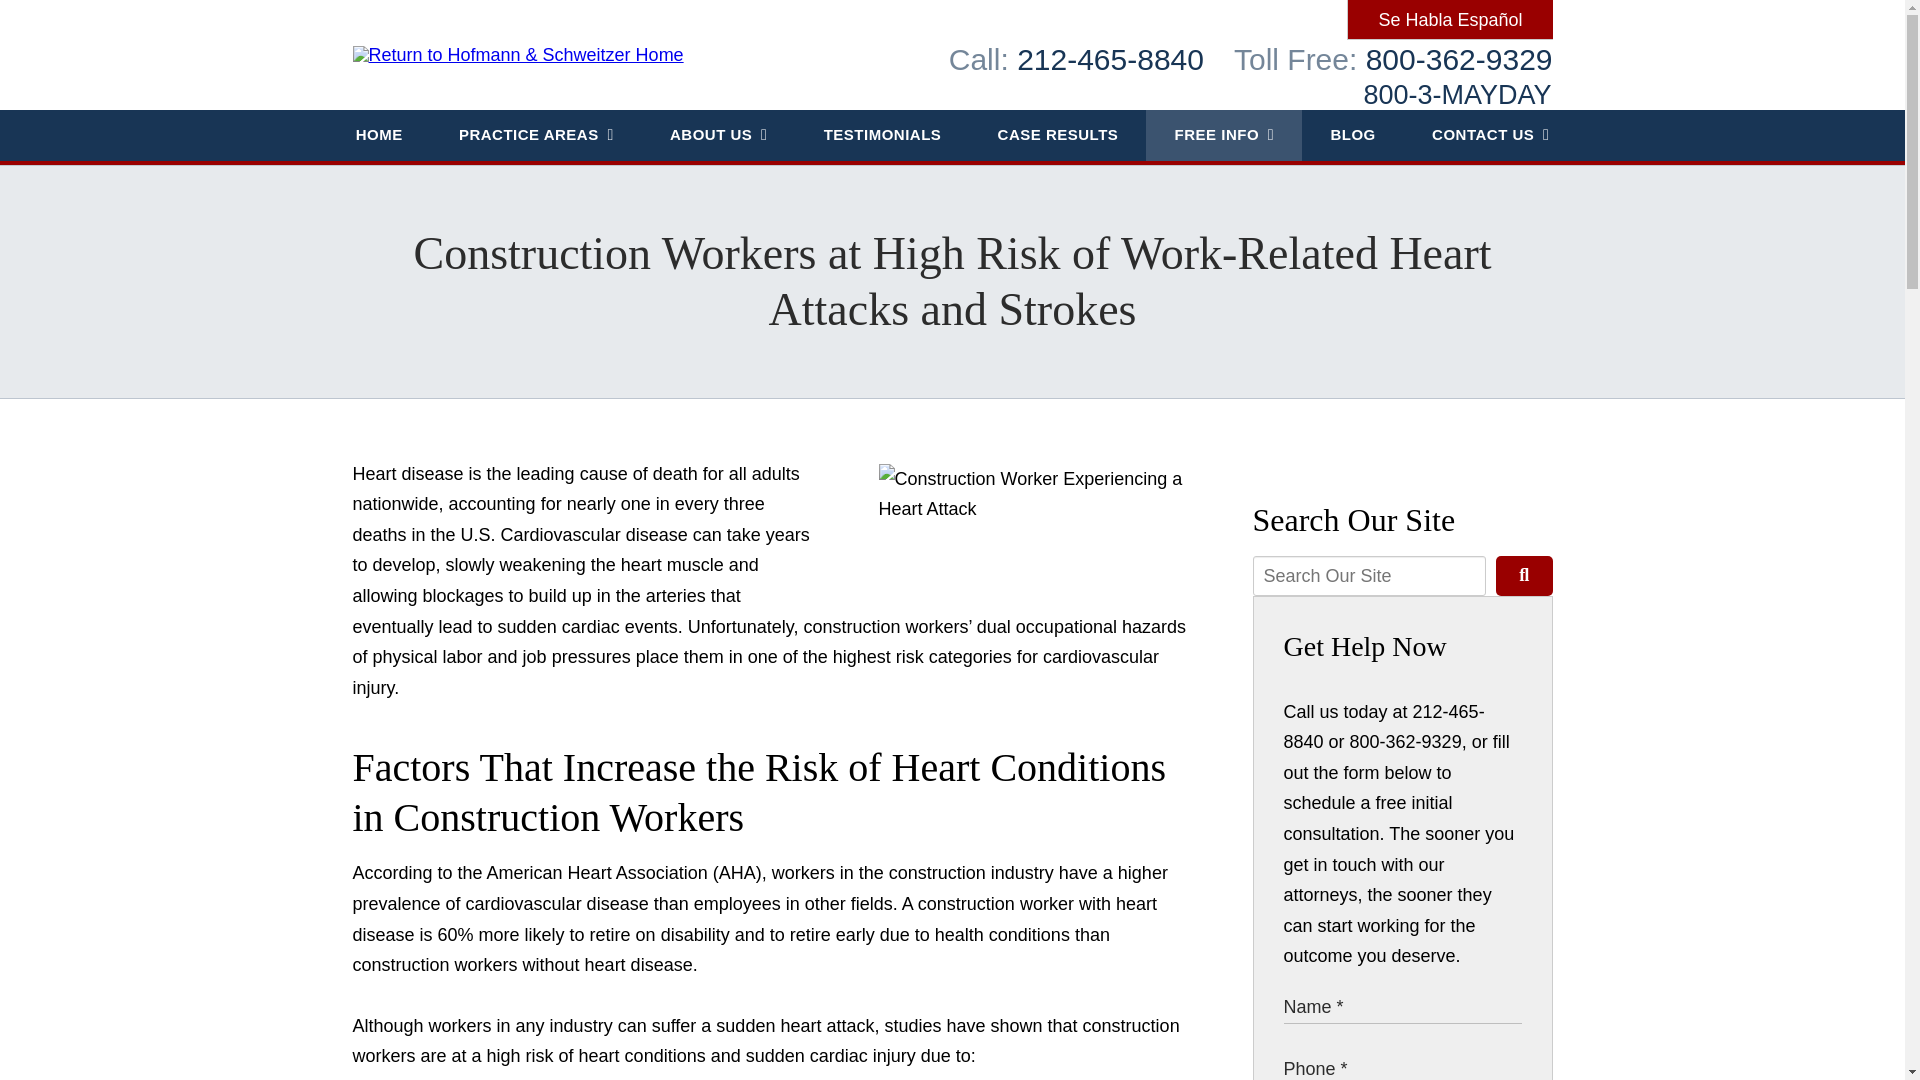  What do you see at coordinates (1224, 135) in the screenshot?
I see `FREE INFO` at bounding box center [1224, 135].